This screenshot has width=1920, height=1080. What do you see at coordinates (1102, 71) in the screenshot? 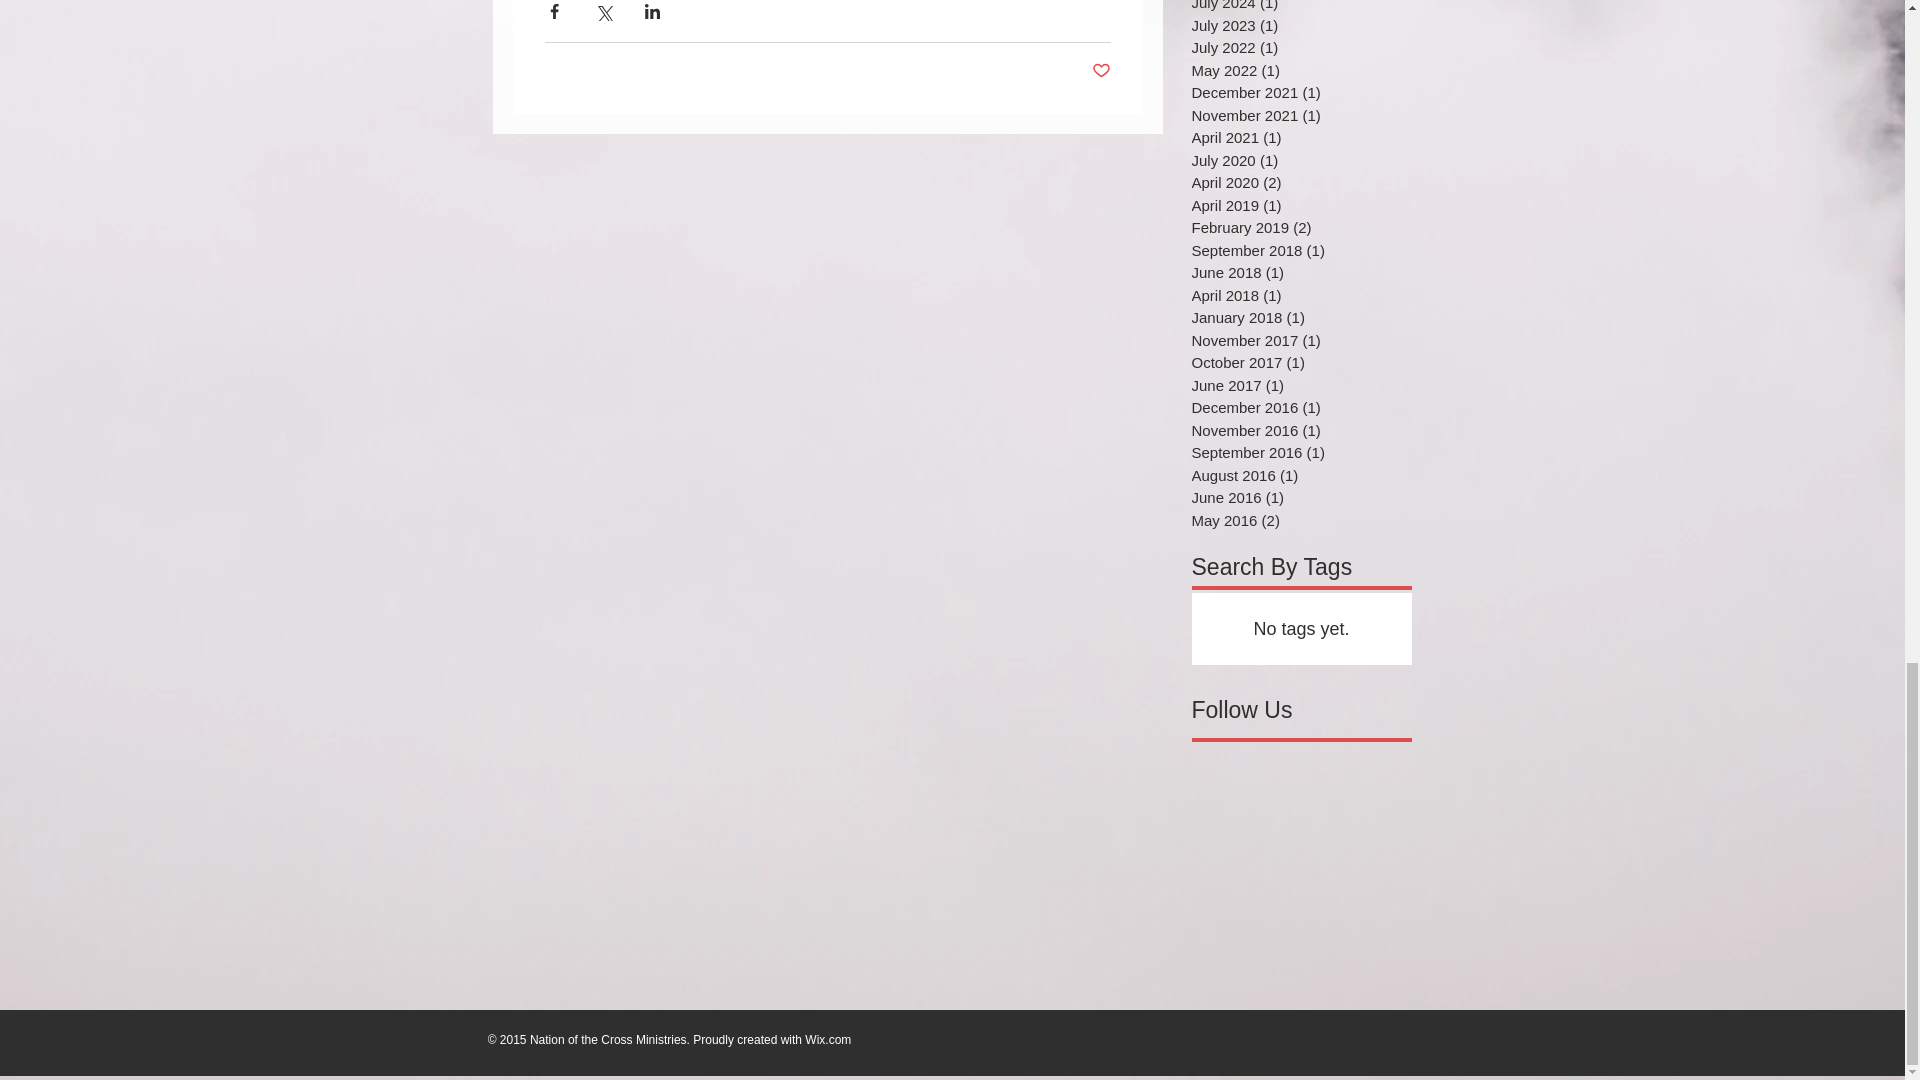
I see `Post not marked as liked` at bounding box center [1102, 71].